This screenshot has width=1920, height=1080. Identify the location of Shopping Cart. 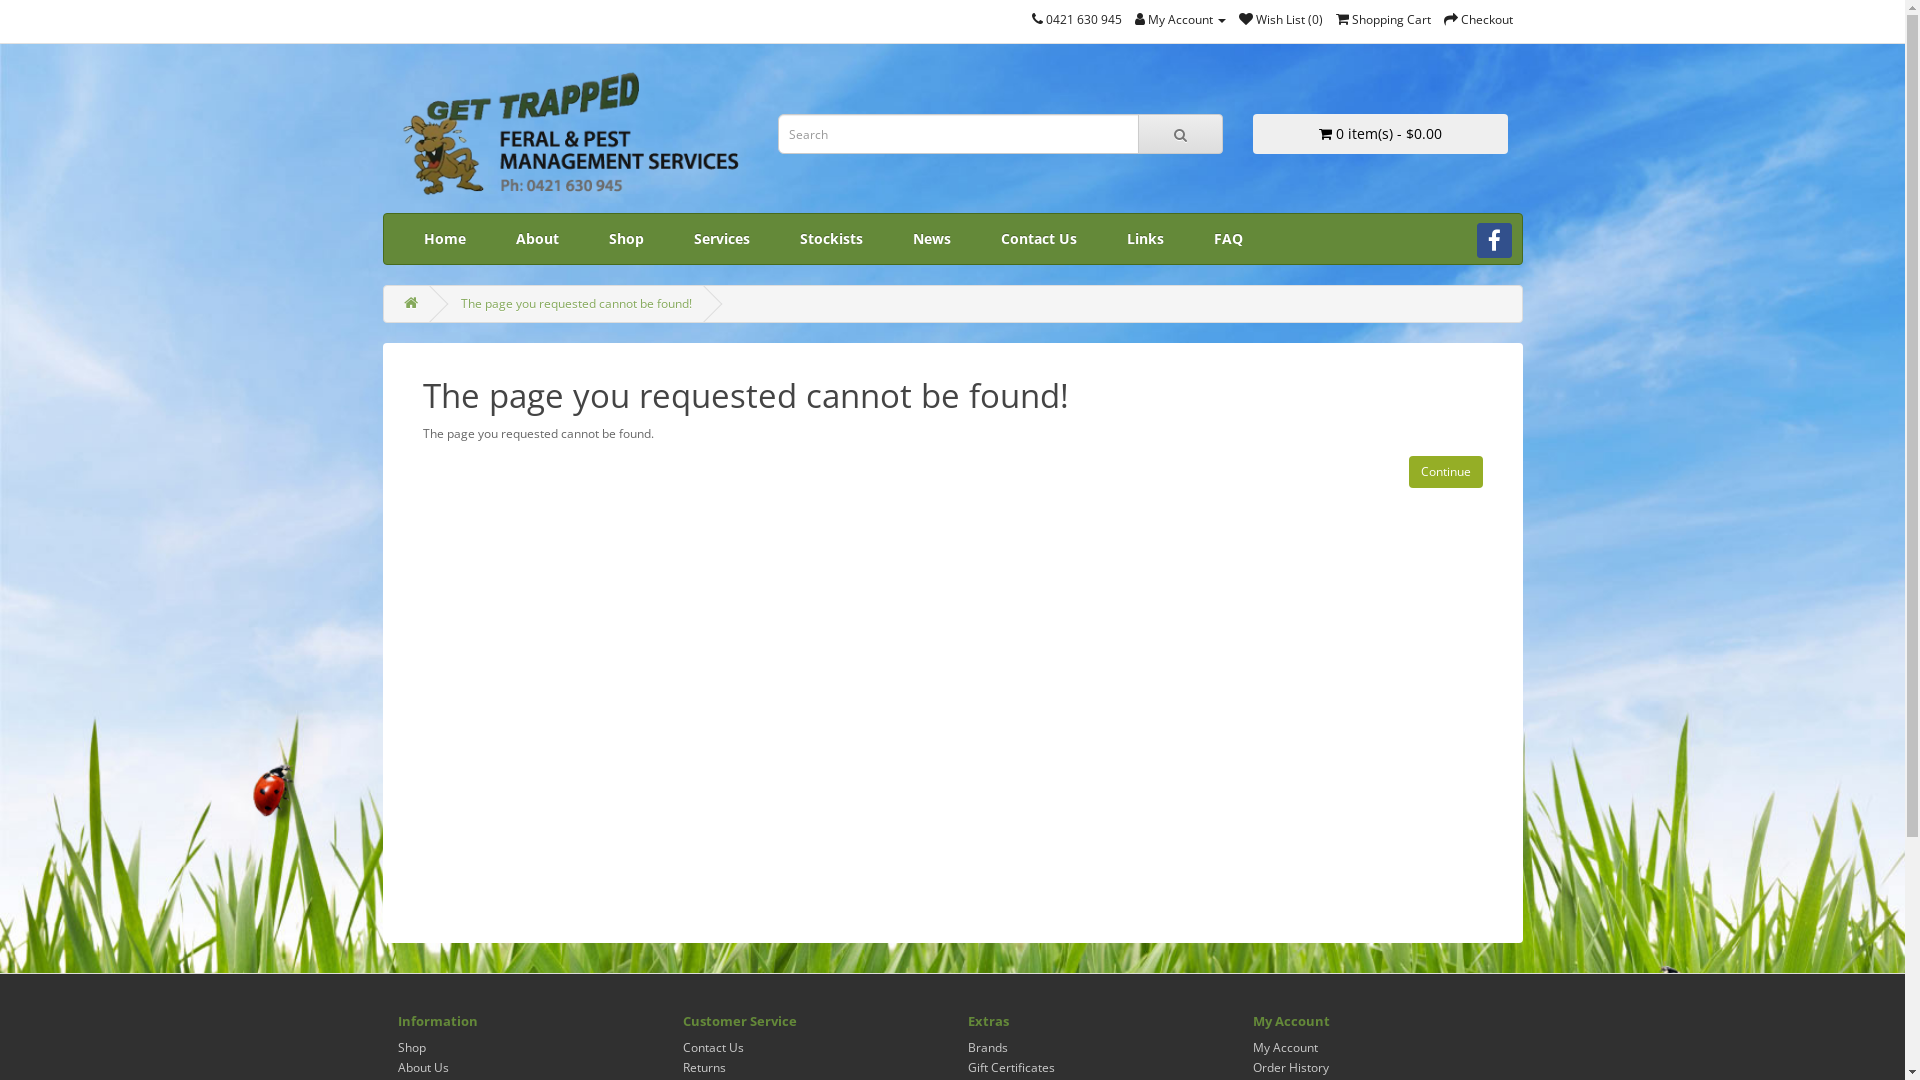
(1384, 20).